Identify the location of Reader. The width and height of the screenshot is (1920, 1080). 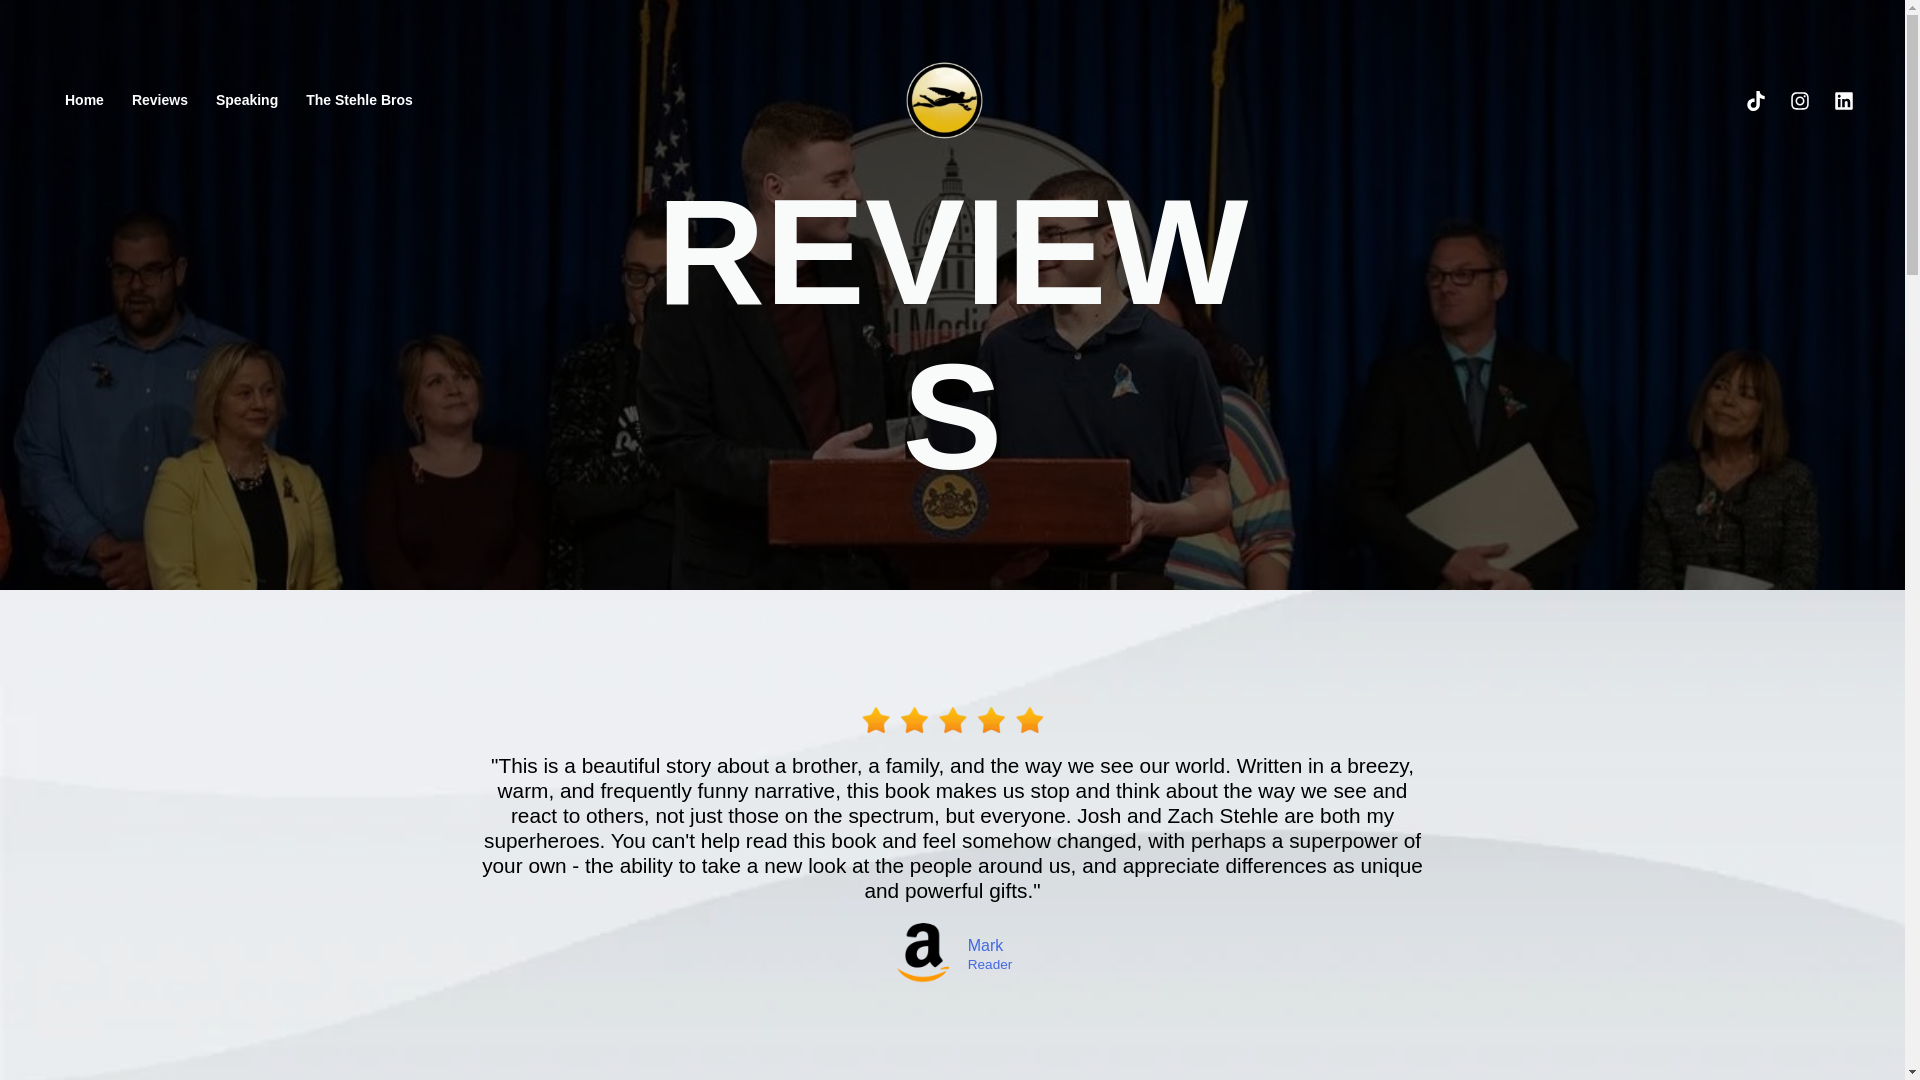
(706, 964).